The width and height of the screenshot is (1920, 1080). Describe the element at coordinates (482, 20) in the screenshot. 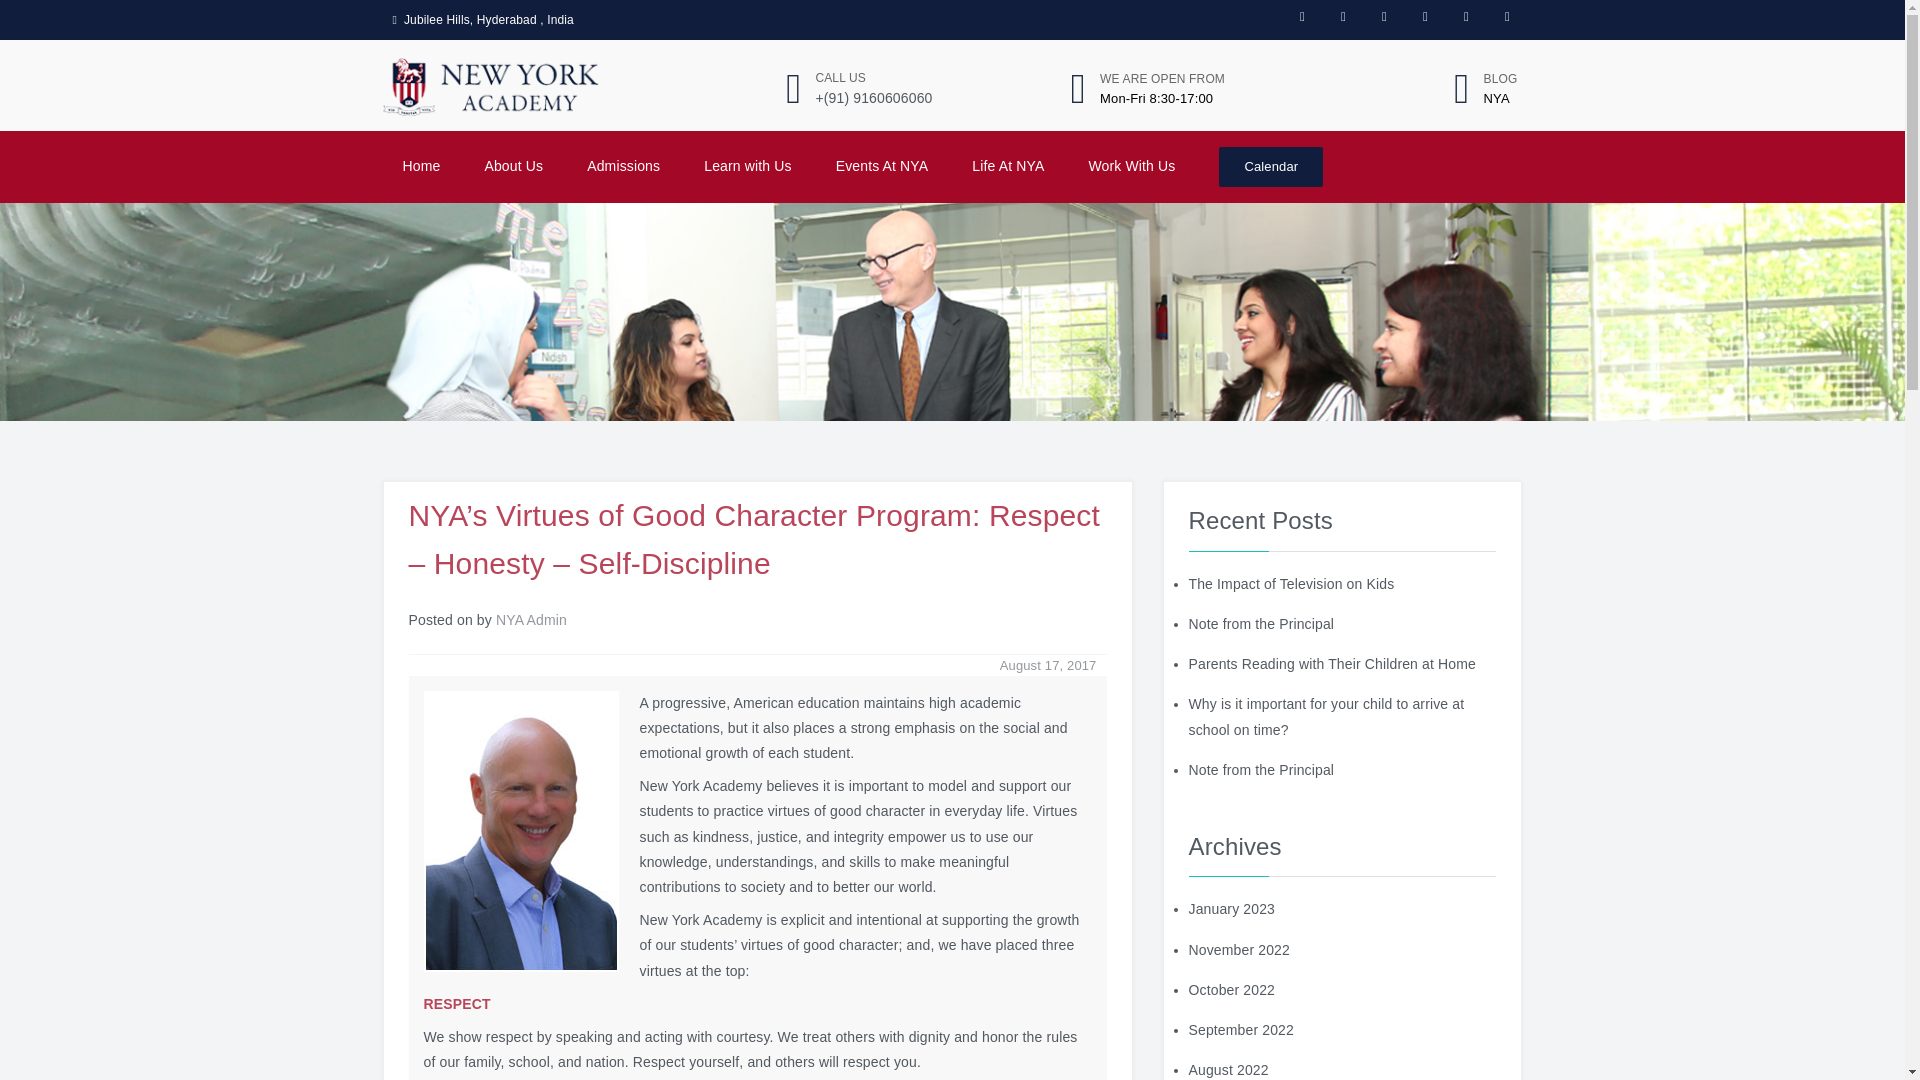

I see ` Jubilee Hills, Hyderabad , India` at that location.